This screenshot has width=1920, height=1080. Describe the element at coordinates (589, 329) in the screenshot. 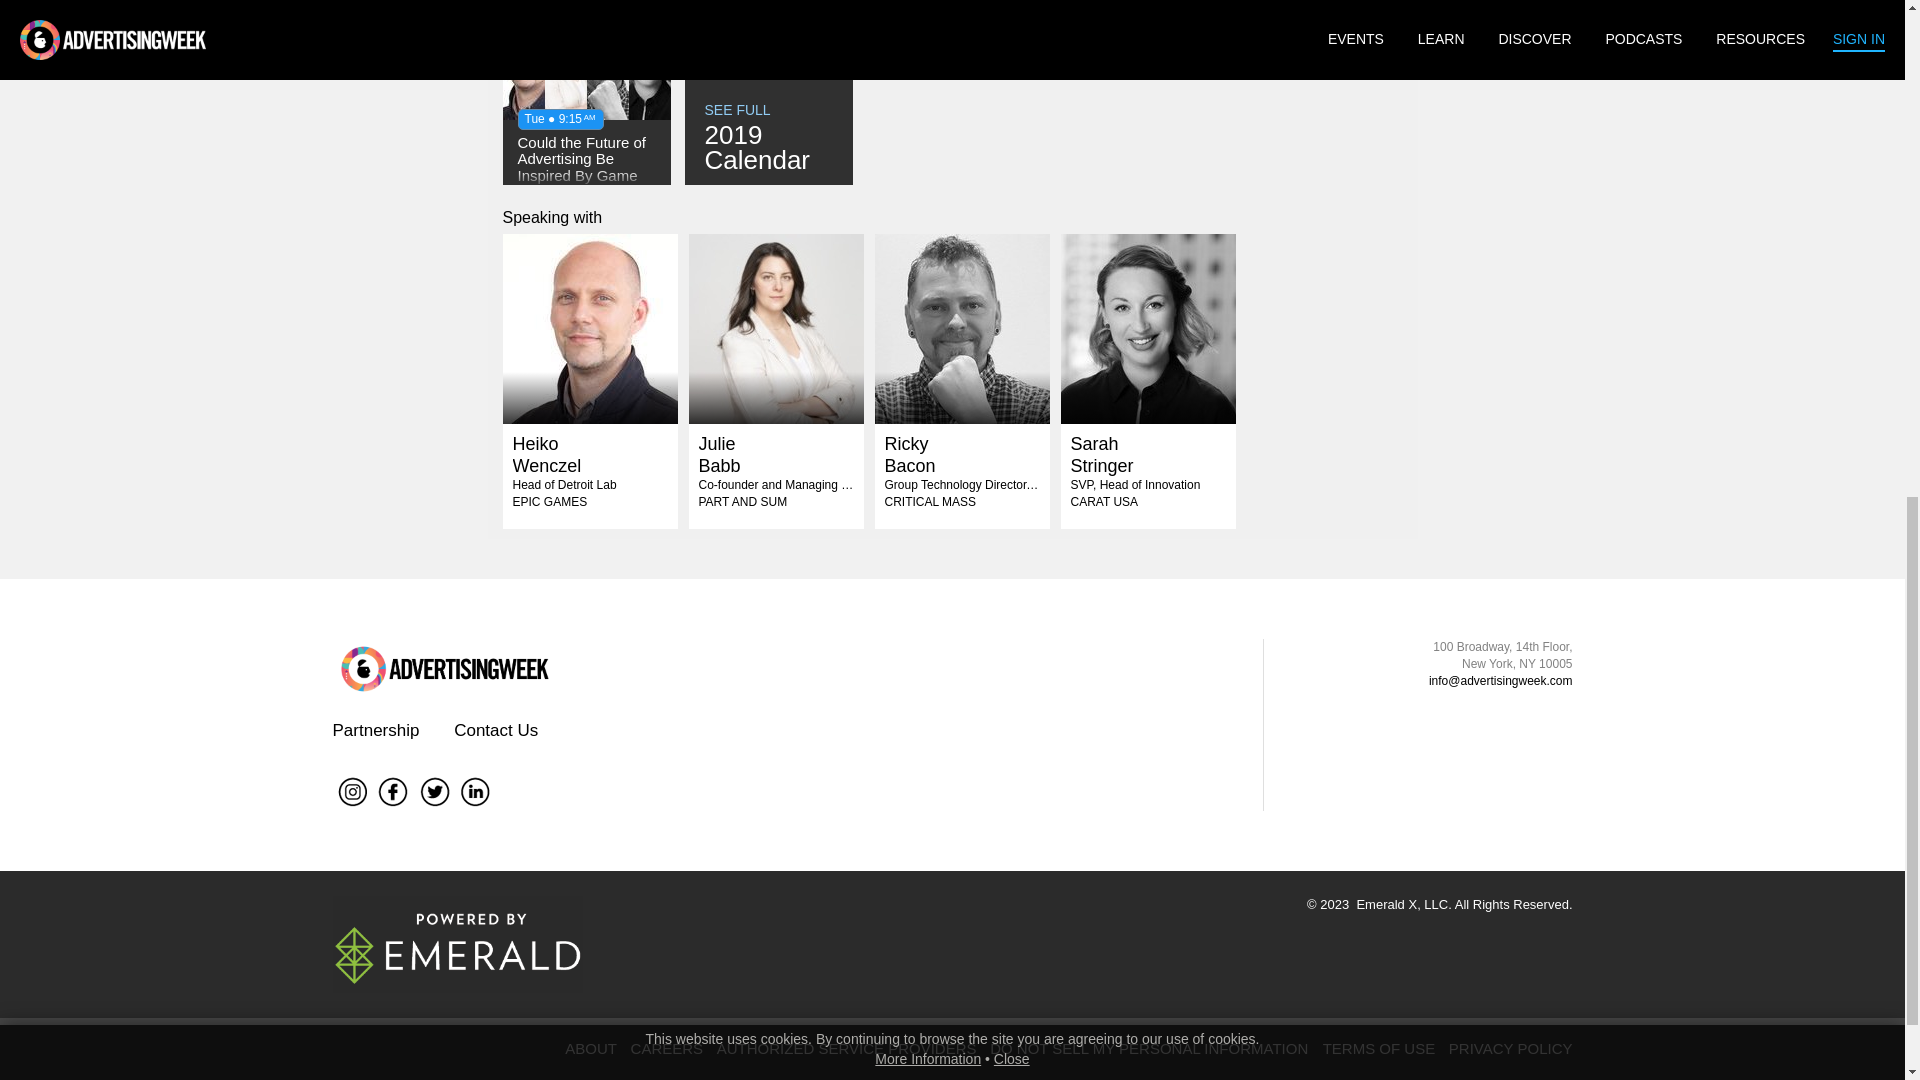

I see `Close` at that location.